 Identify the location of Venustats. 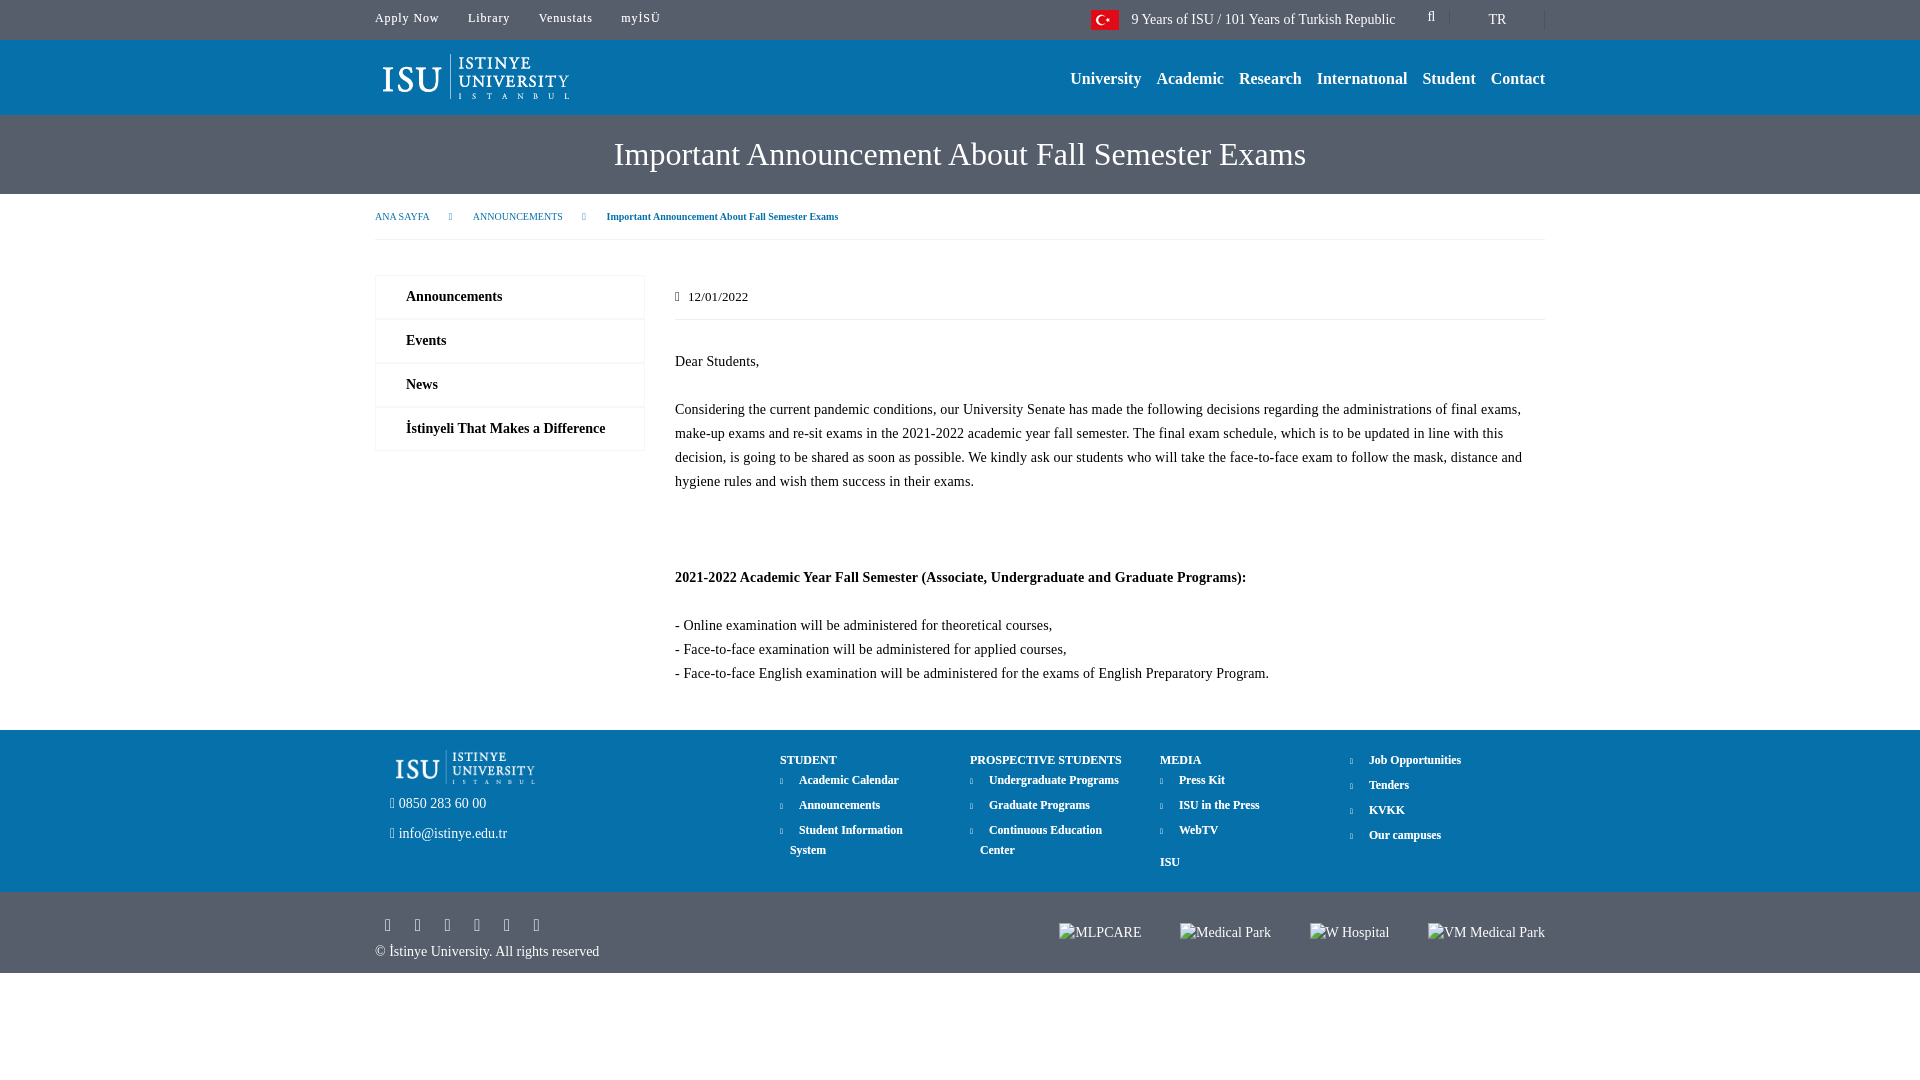
(566, 21).